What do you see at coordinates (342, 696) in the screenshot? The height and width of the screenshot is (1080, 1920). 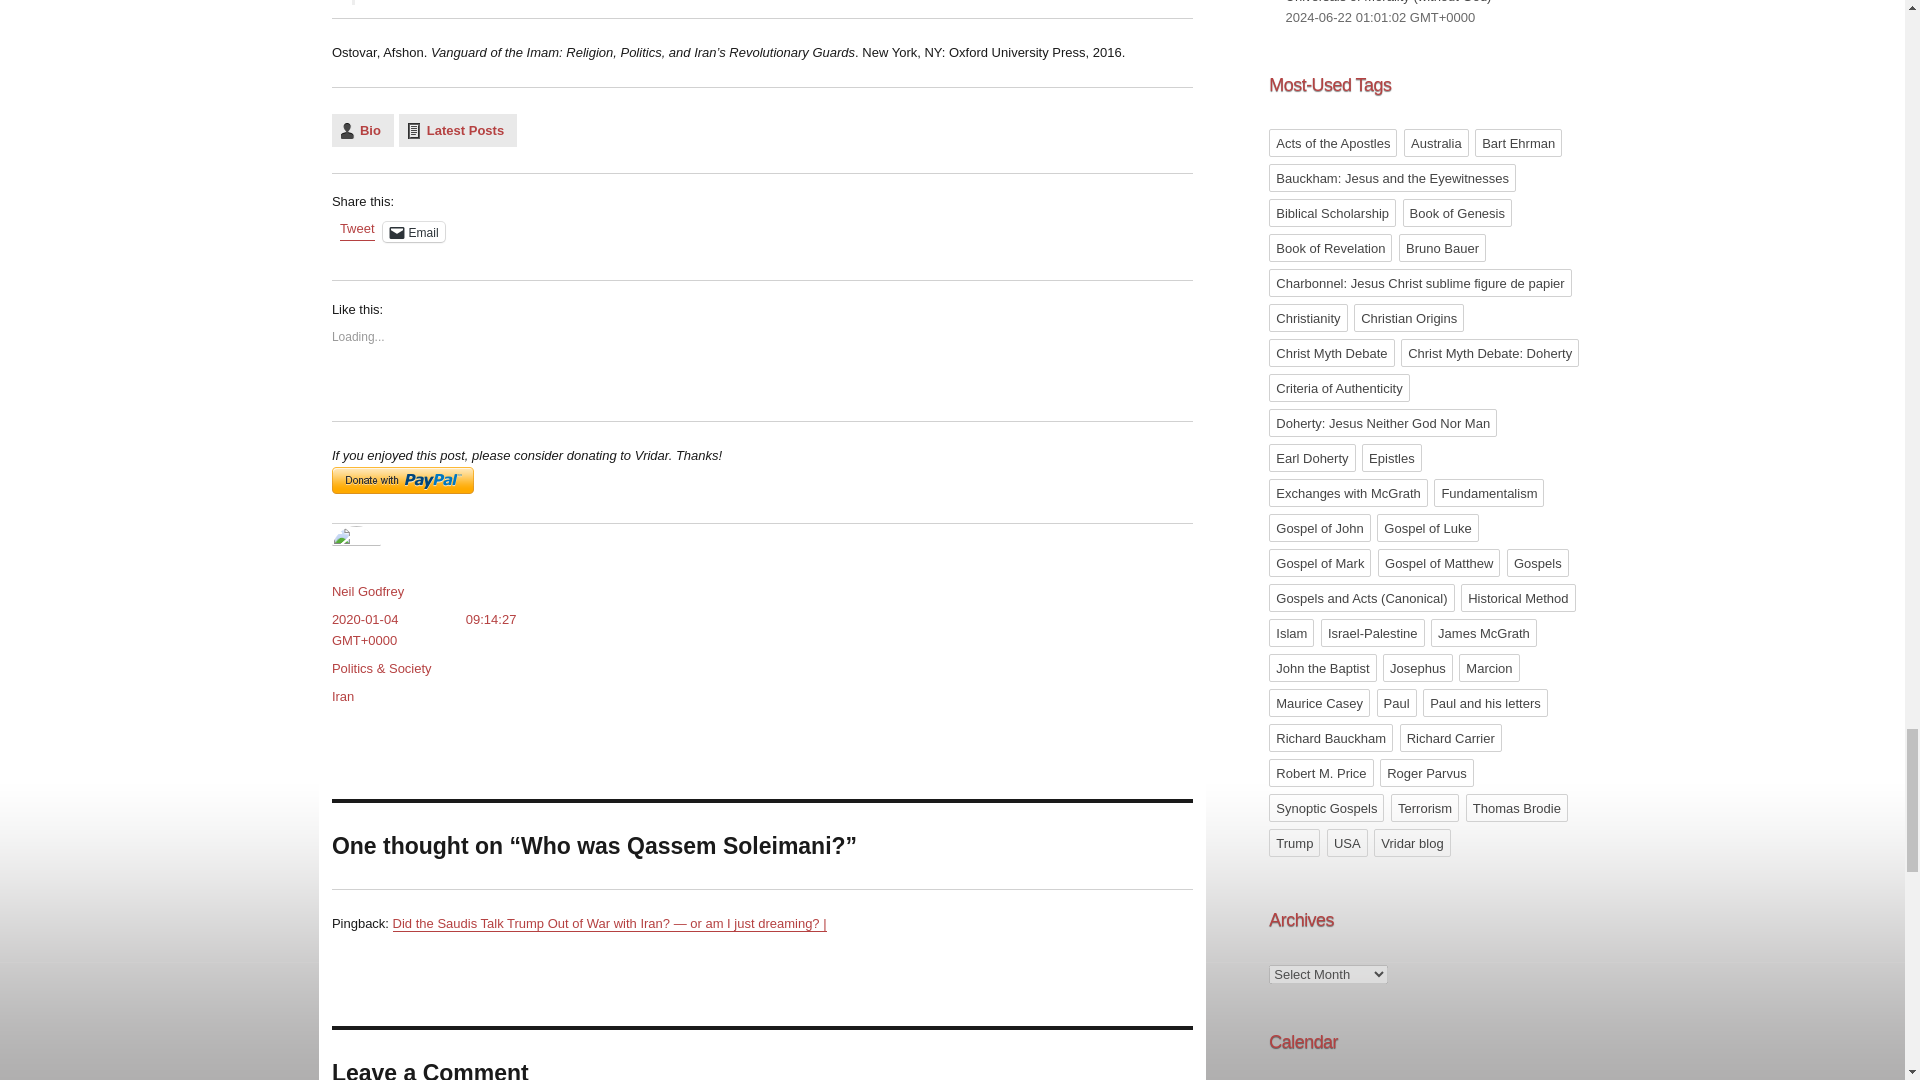 I see `Iran` at bounding box center [342, 696].